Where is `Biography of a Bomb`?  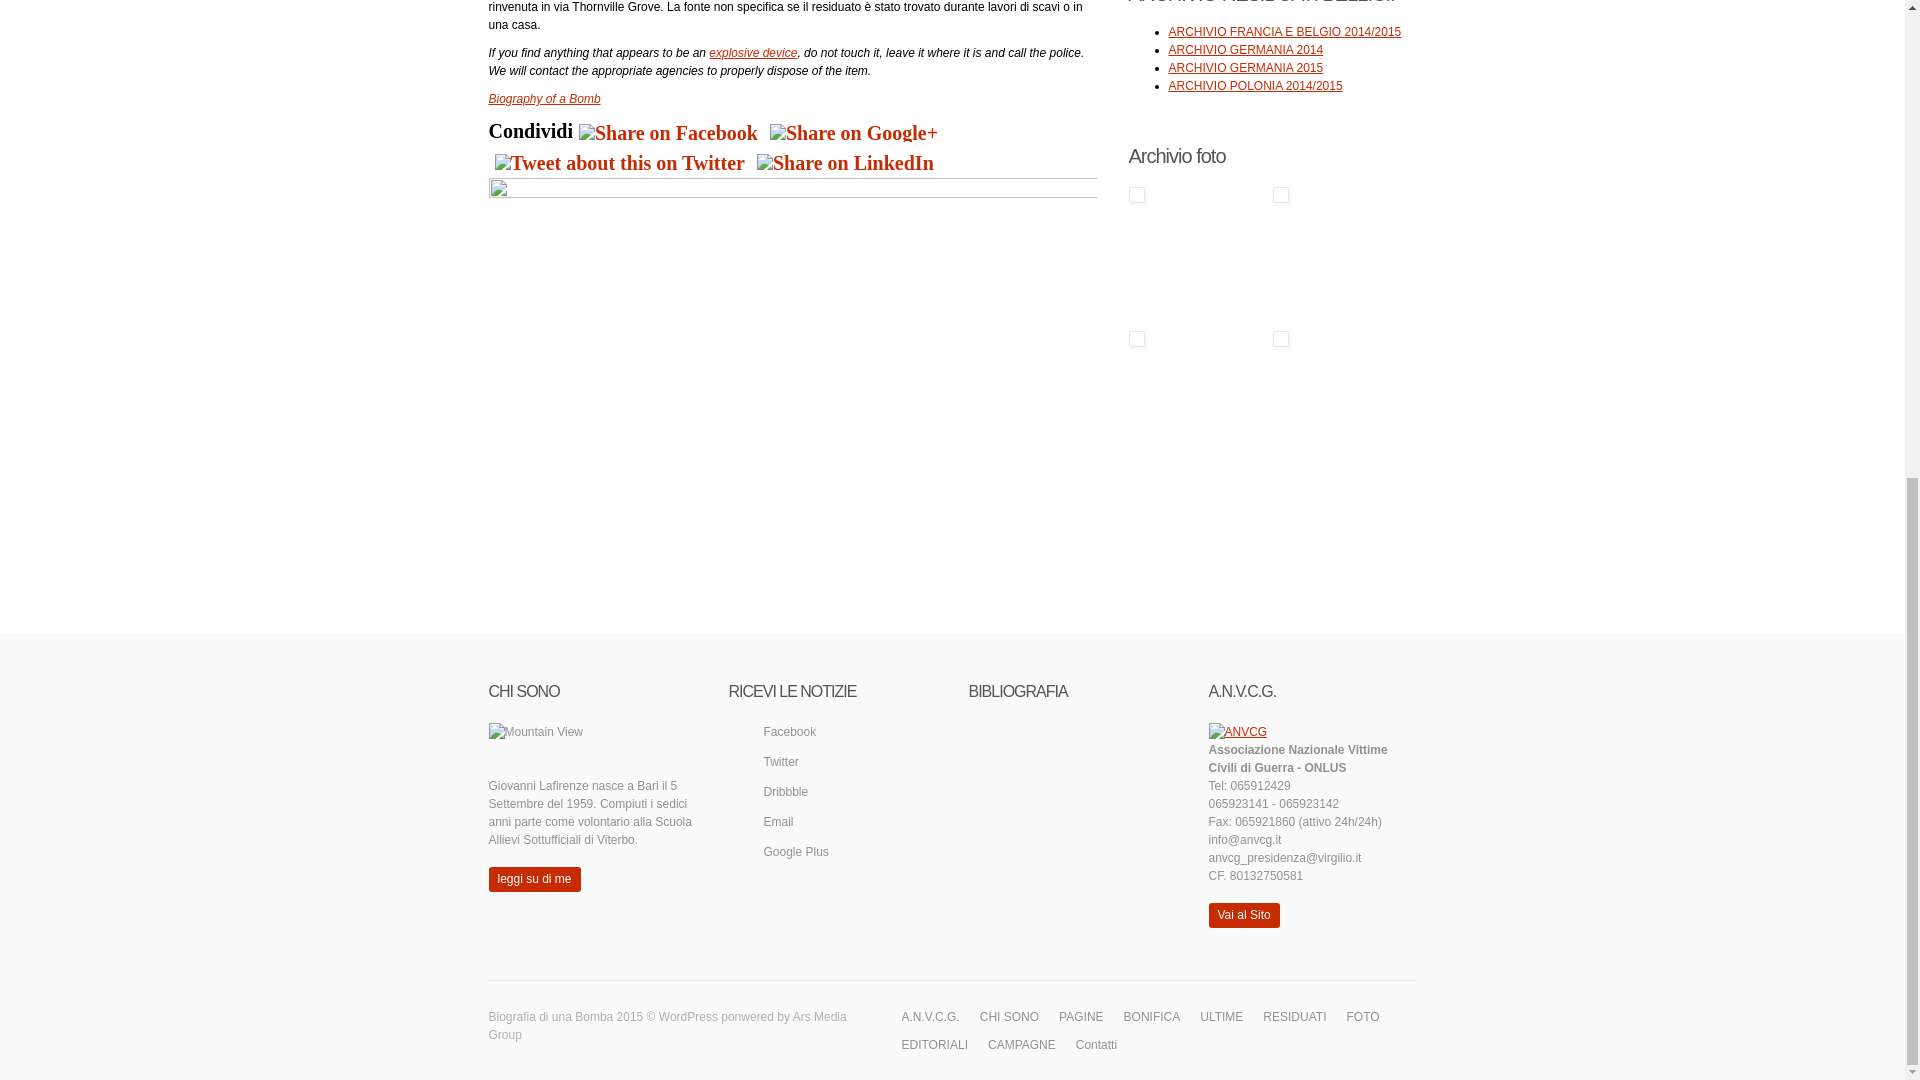
Biography of a Bomb is located at coordinates (543, 98).